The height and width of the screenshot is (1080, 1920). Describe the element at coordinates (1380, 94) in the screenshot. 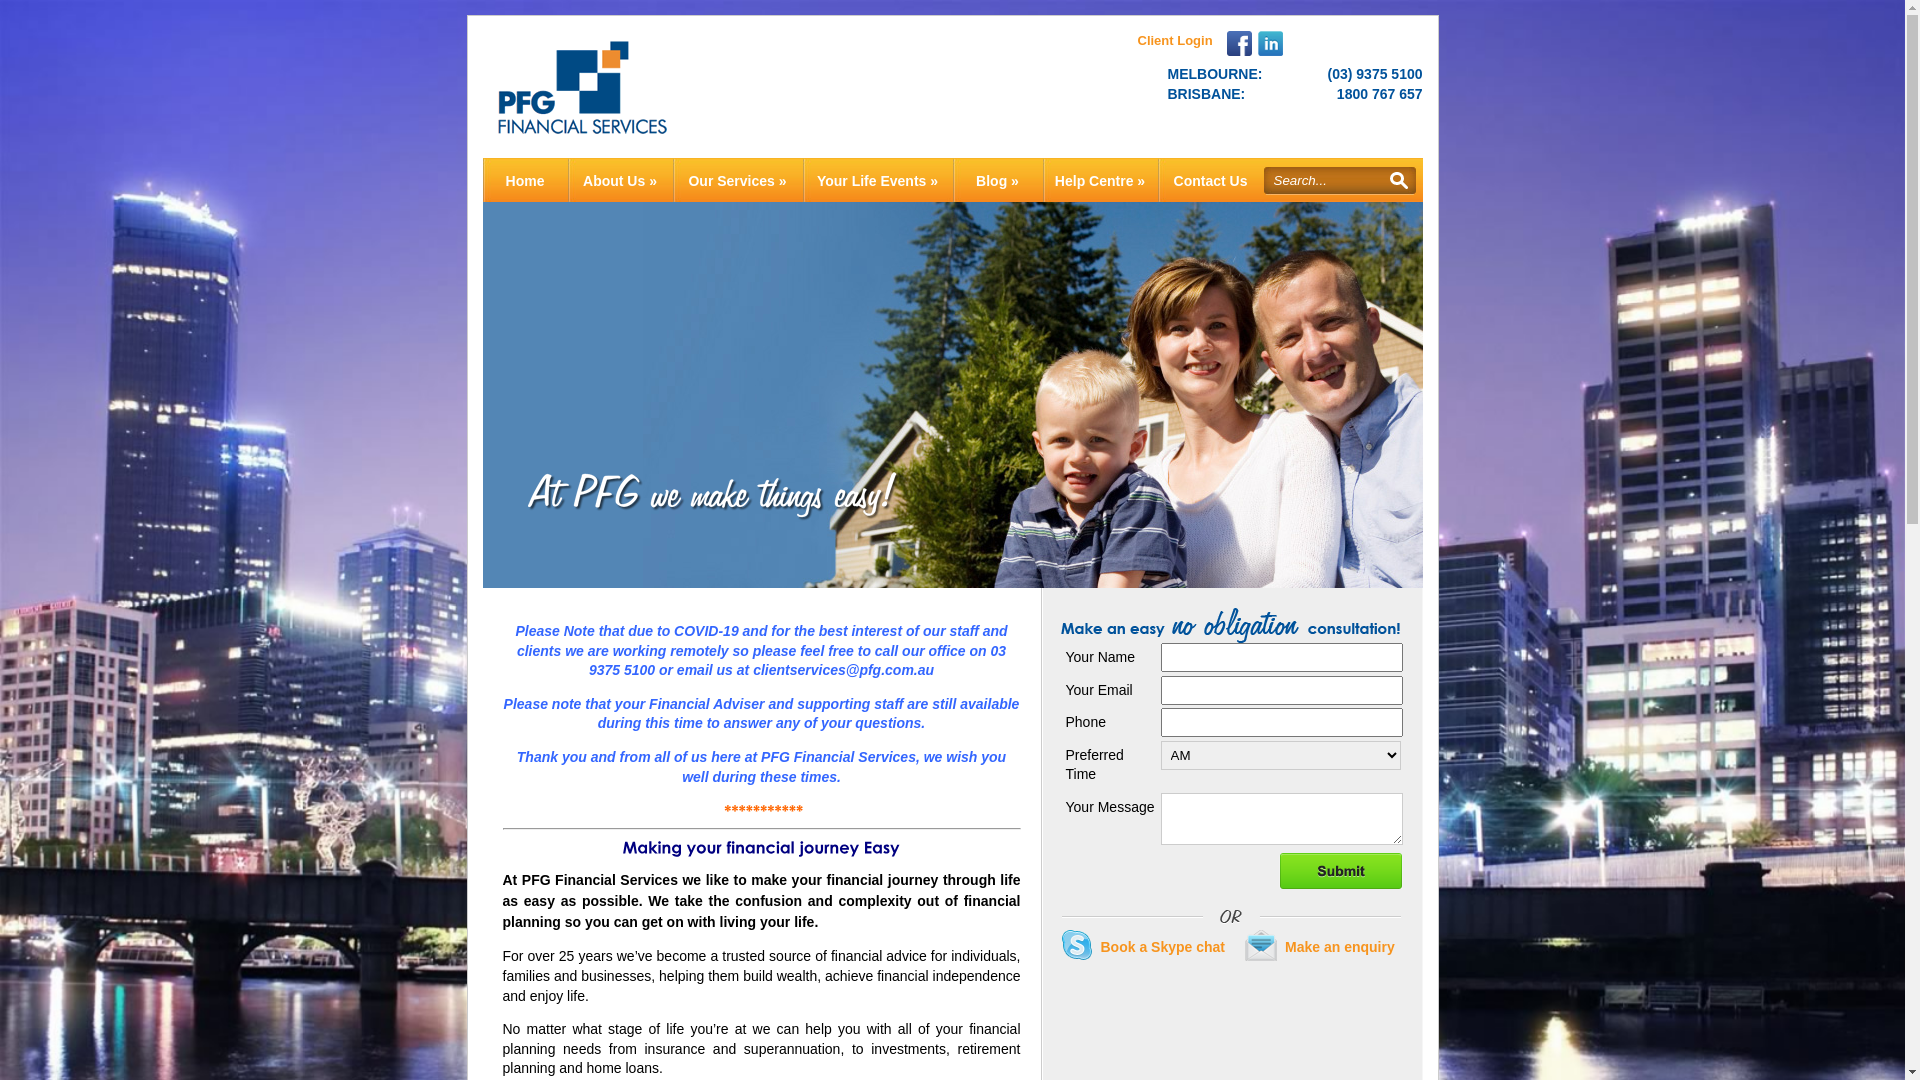

I see `1800 767 657` at that location.